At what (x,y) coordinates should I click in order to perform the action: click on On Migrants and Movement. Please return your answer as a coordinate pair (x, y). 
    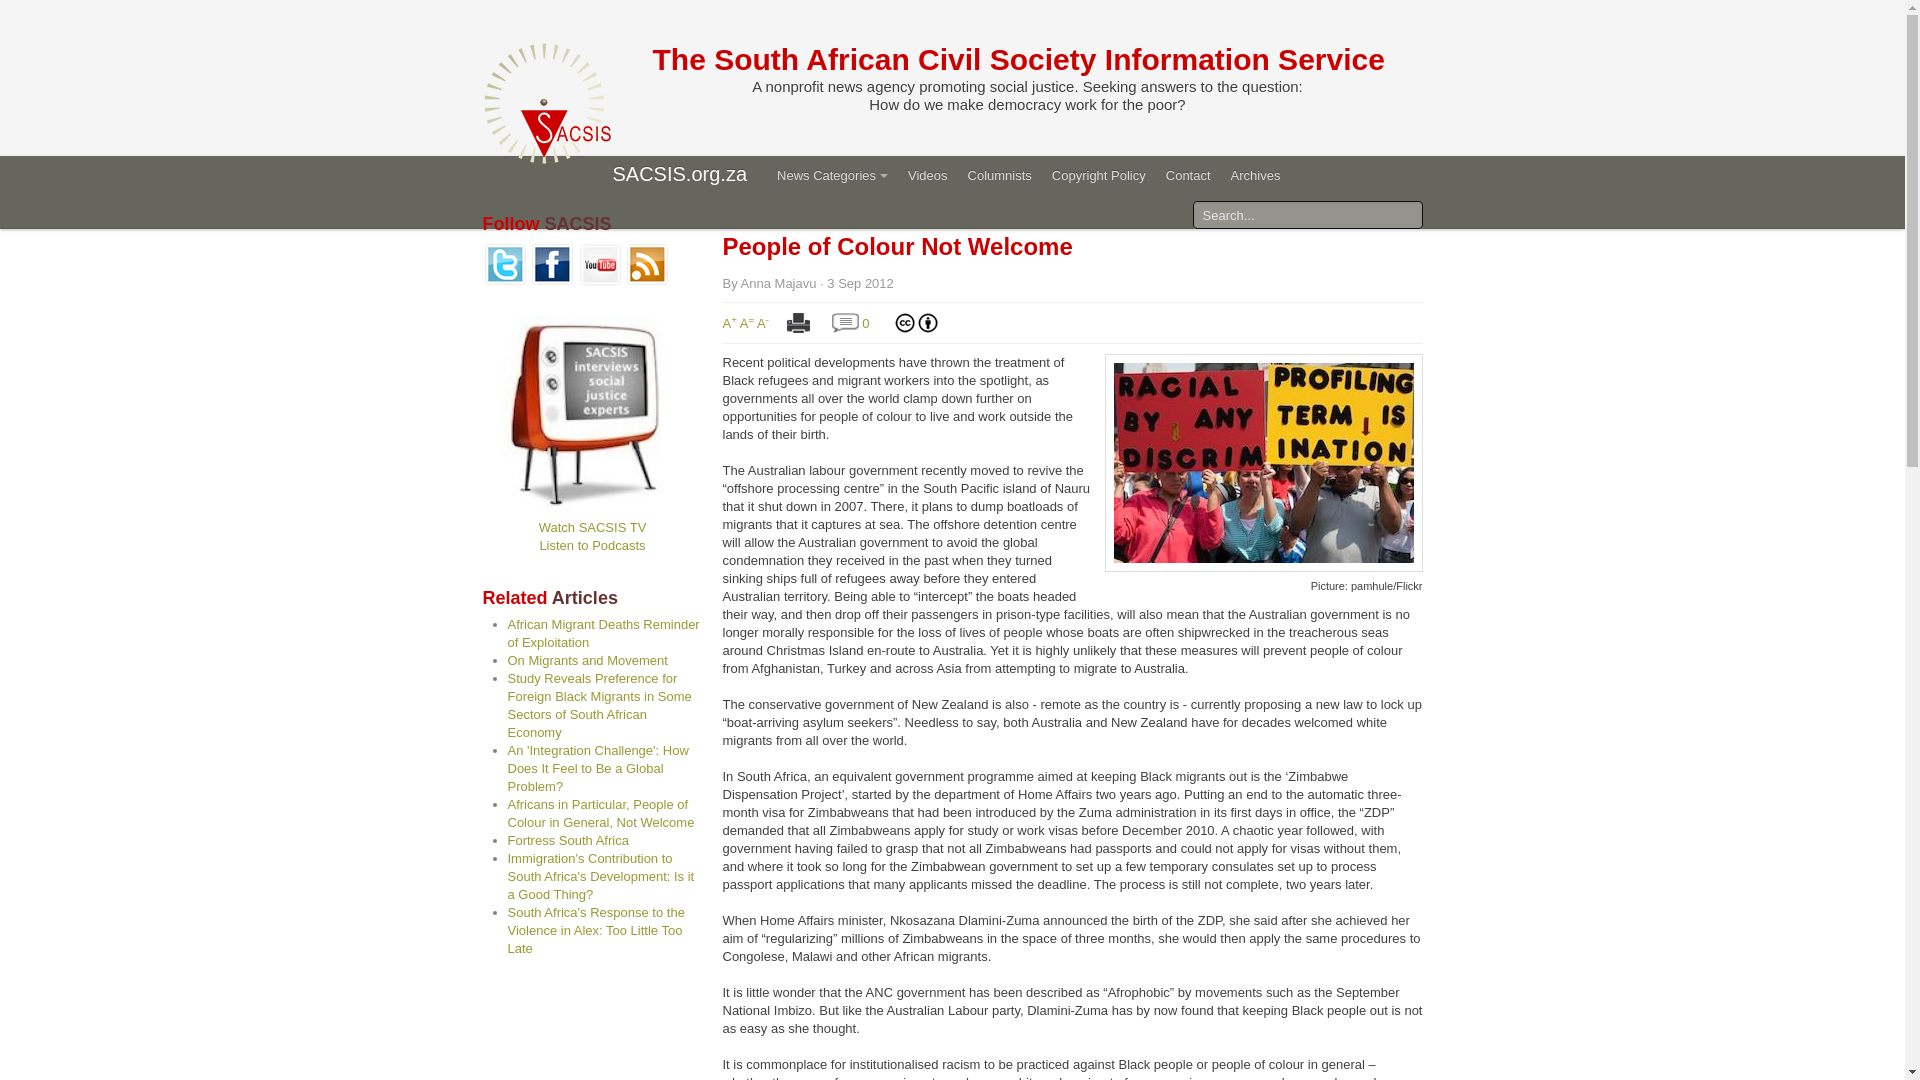
    Looking at the image, I should click on (588, 660).